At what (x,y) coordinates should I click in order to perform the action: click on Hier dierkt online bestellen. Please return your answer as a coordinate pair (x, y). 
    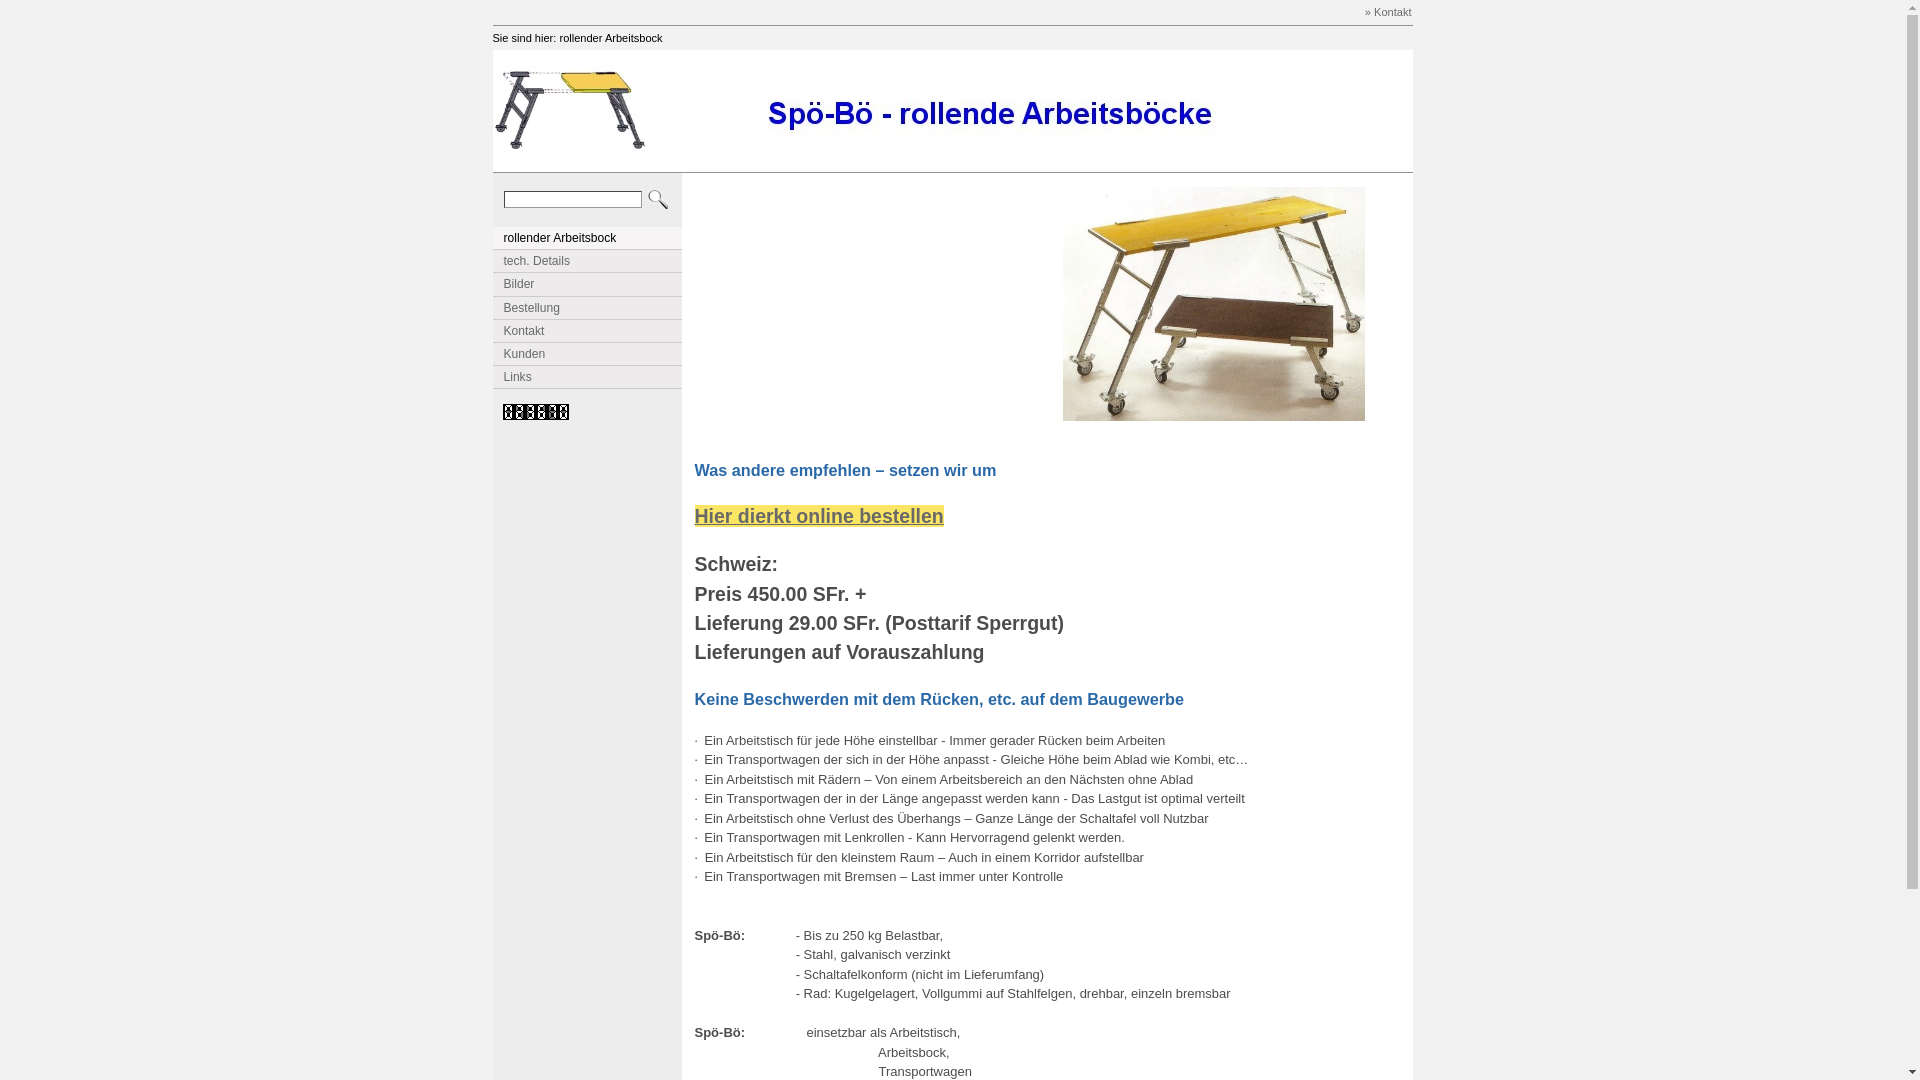
    Looking at the image, I should click on (818, 515).